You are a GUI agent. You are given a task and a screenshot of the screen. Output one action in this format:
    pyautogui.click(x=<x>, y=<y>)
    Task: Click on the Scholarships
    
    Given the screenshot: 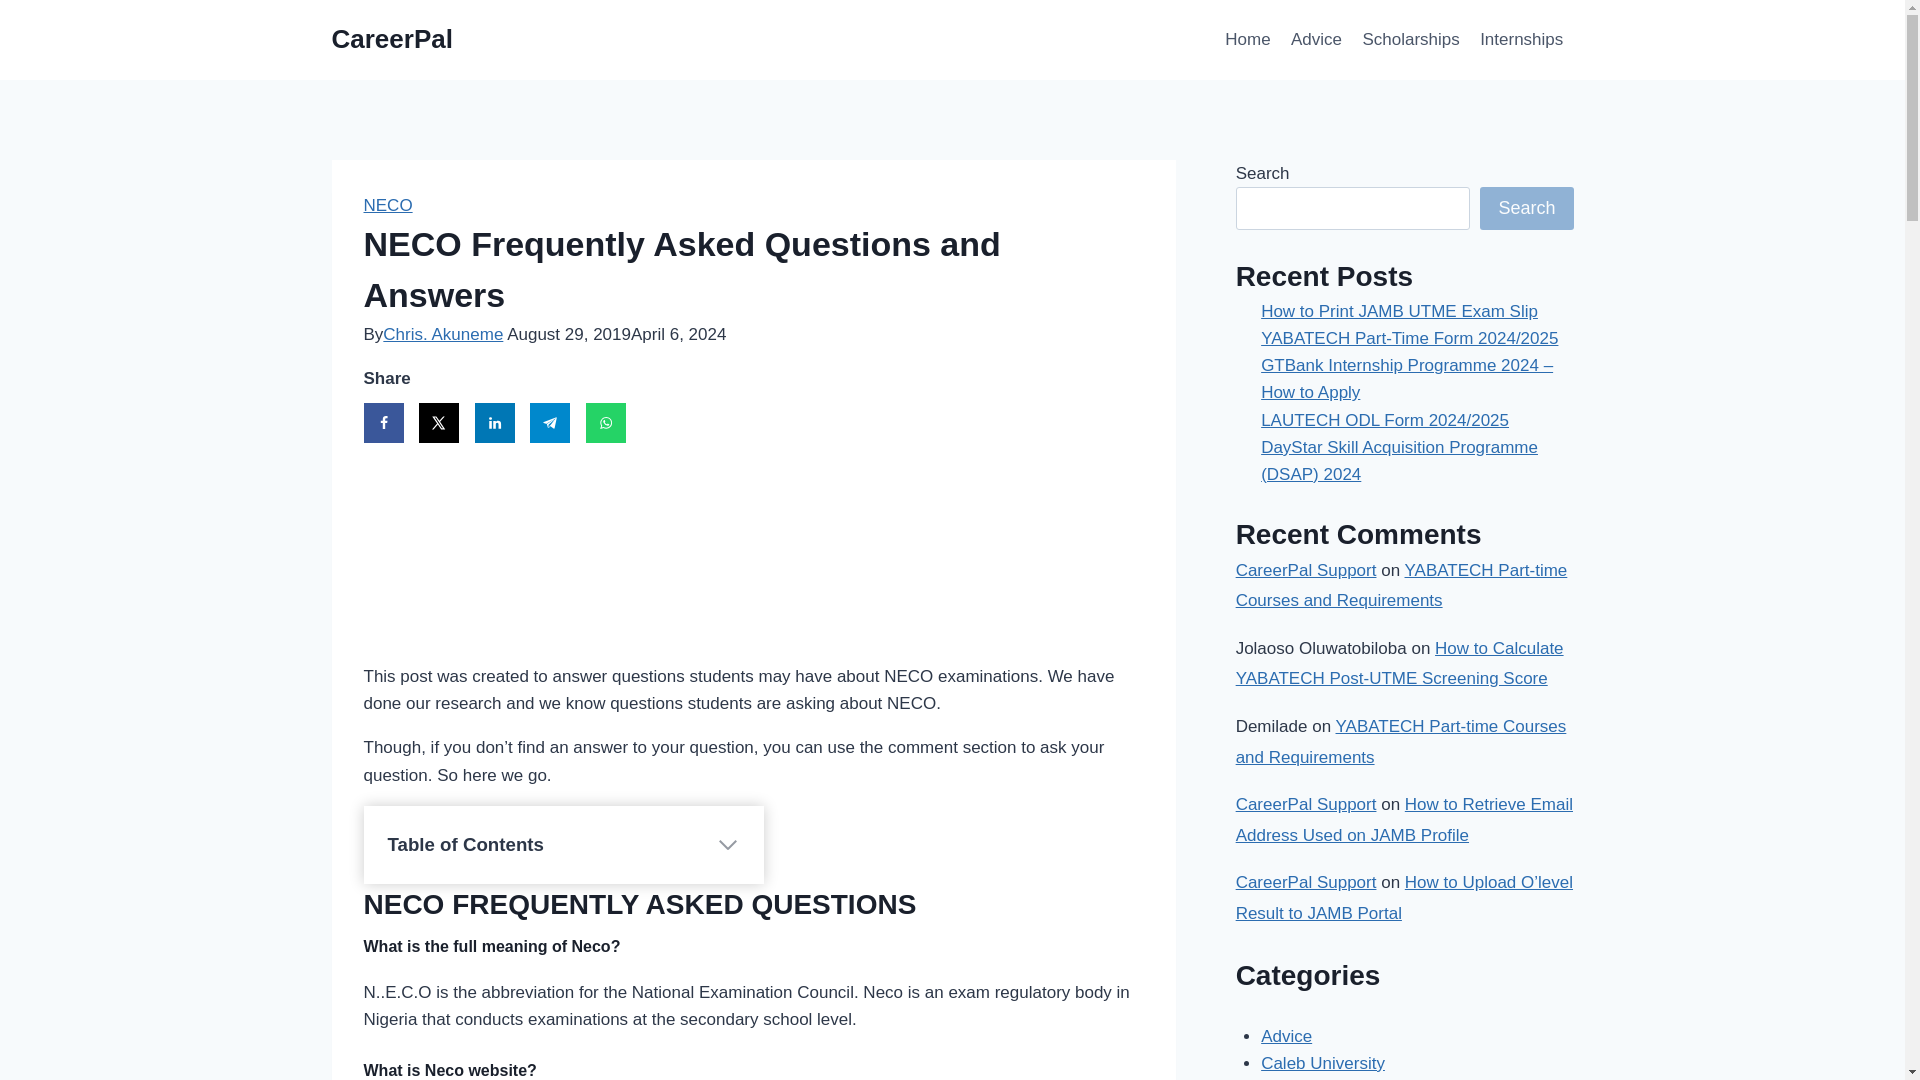 What is the action you would take?
    pyautogui.click(x=1410, y=40)
    